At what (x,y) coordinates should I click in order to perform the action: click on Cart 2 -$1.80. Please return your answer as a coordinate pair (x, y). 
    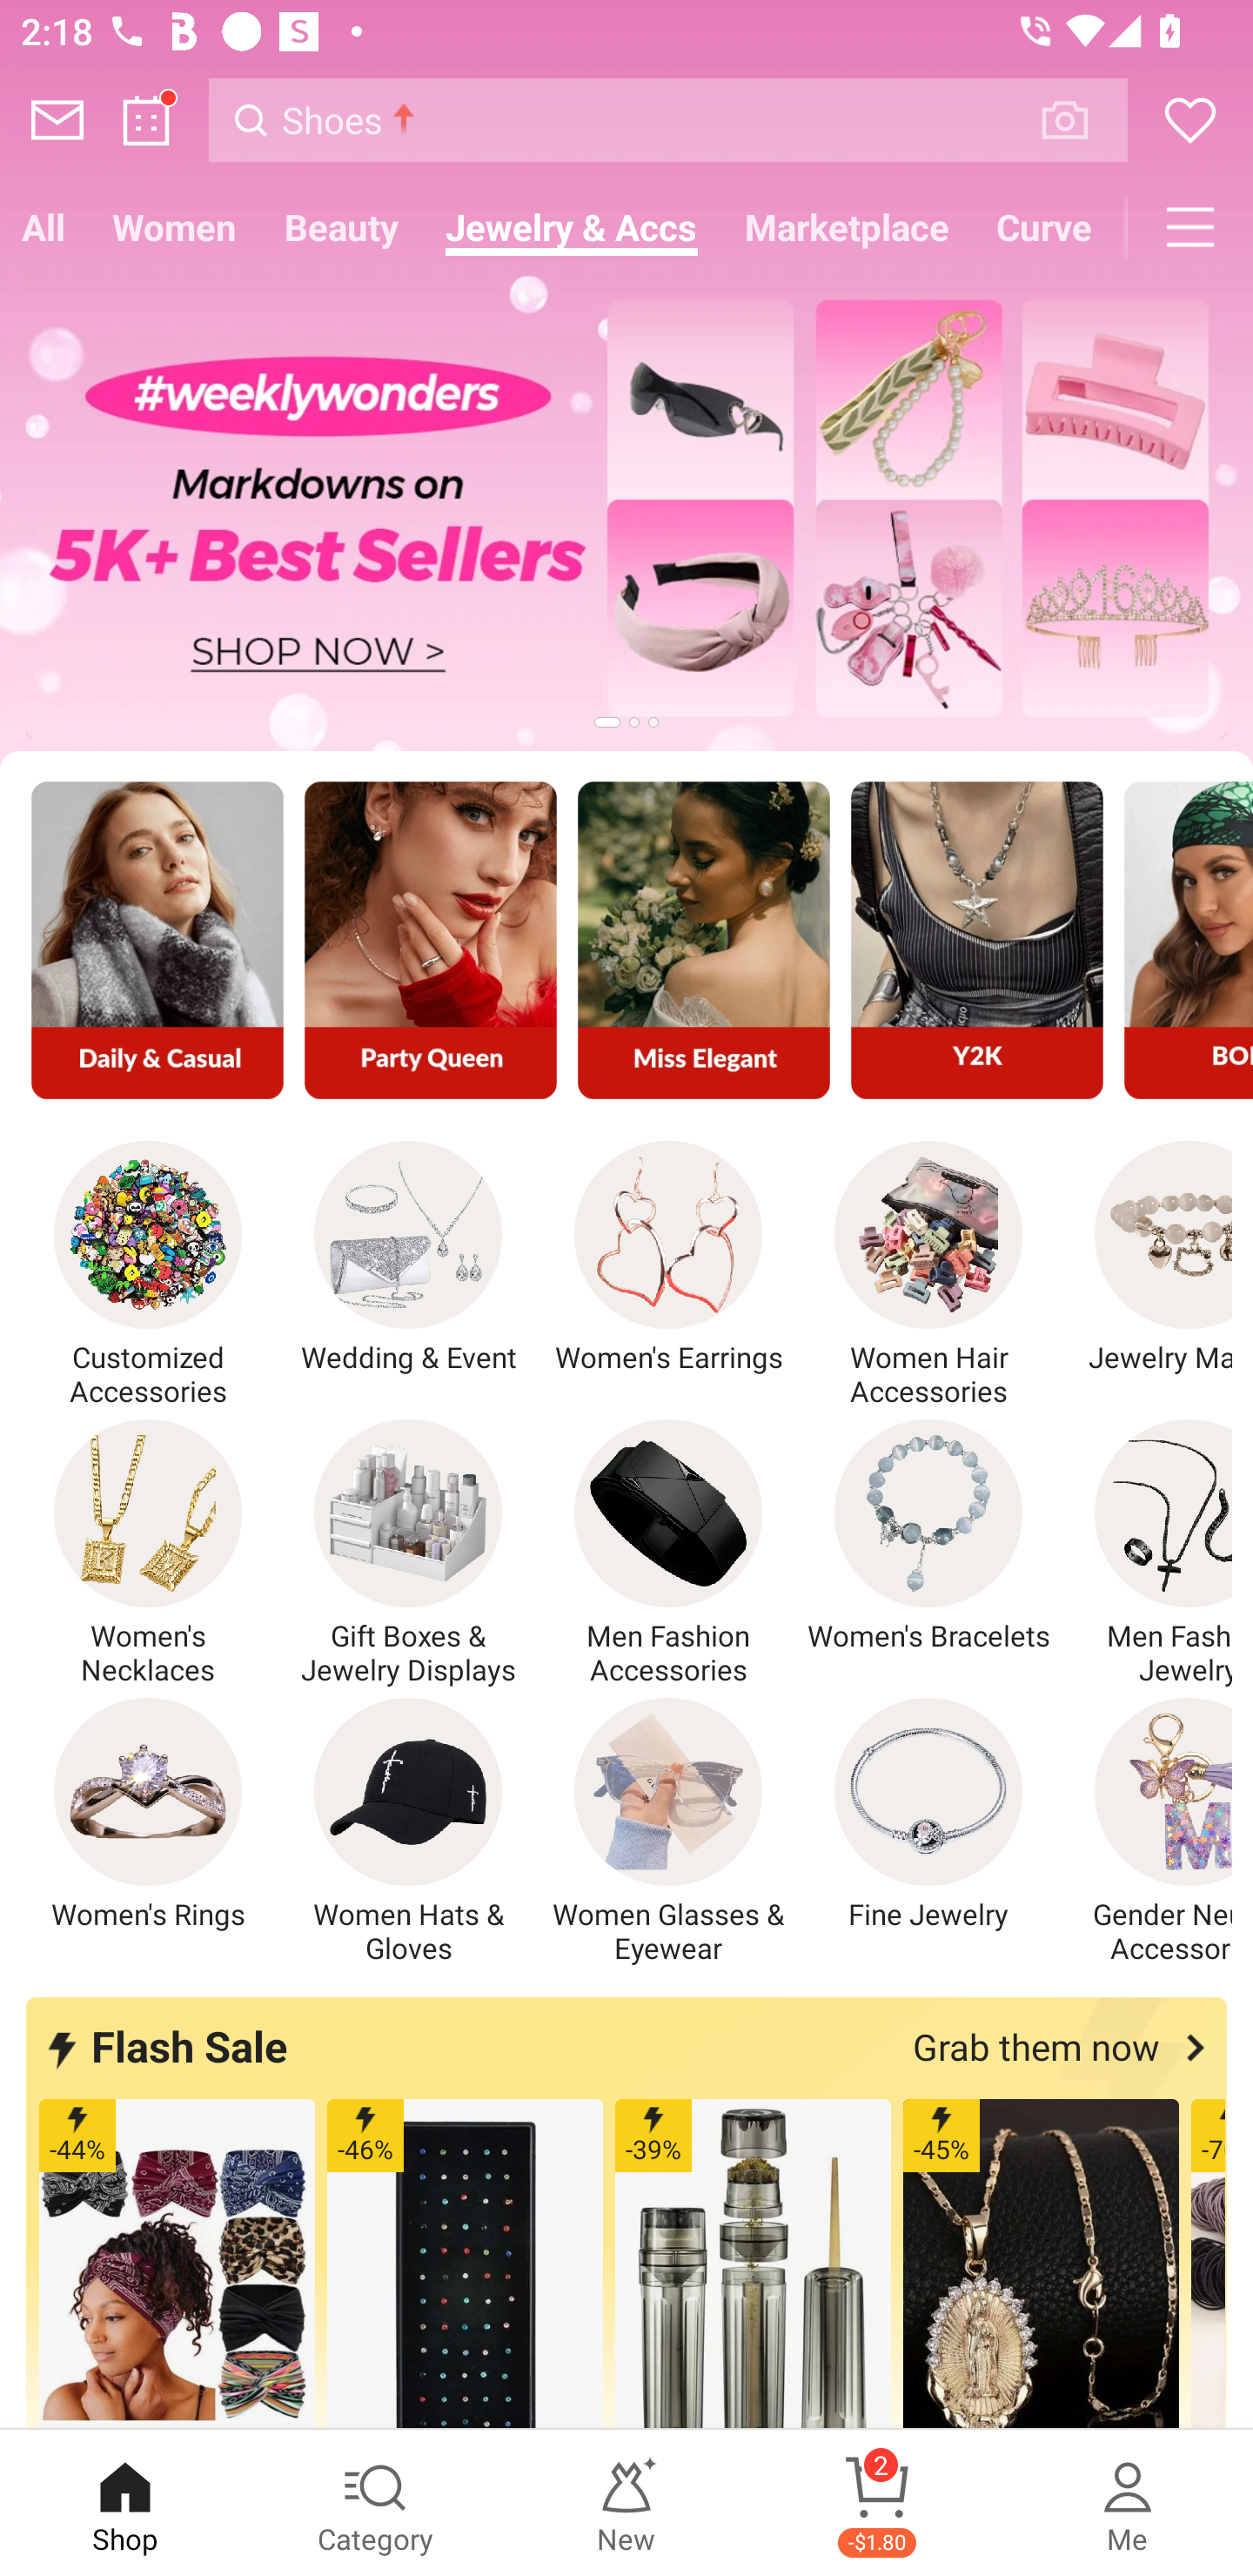
    Looking at the image, I should click on (877, 2503).